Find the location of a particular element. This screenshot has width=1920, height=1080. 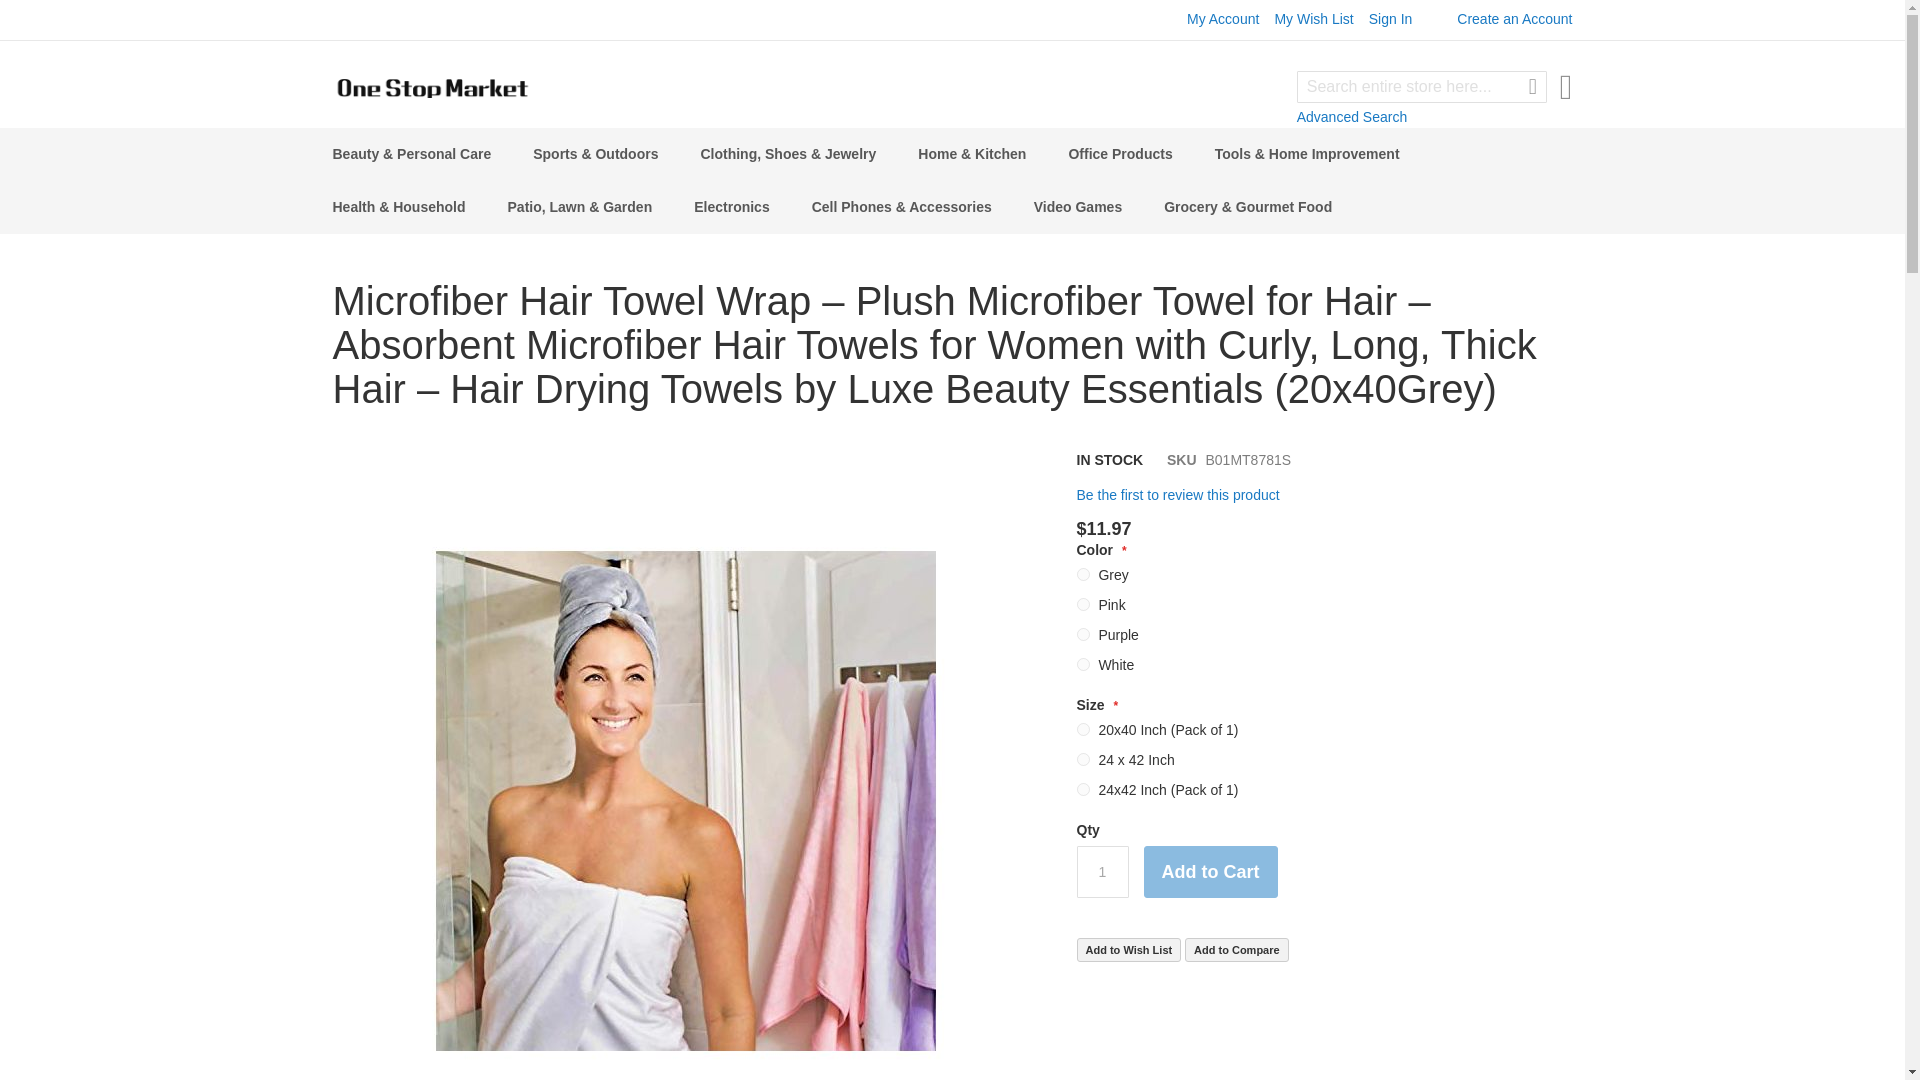

Add to Cart is located at coordinates (1211, 871).